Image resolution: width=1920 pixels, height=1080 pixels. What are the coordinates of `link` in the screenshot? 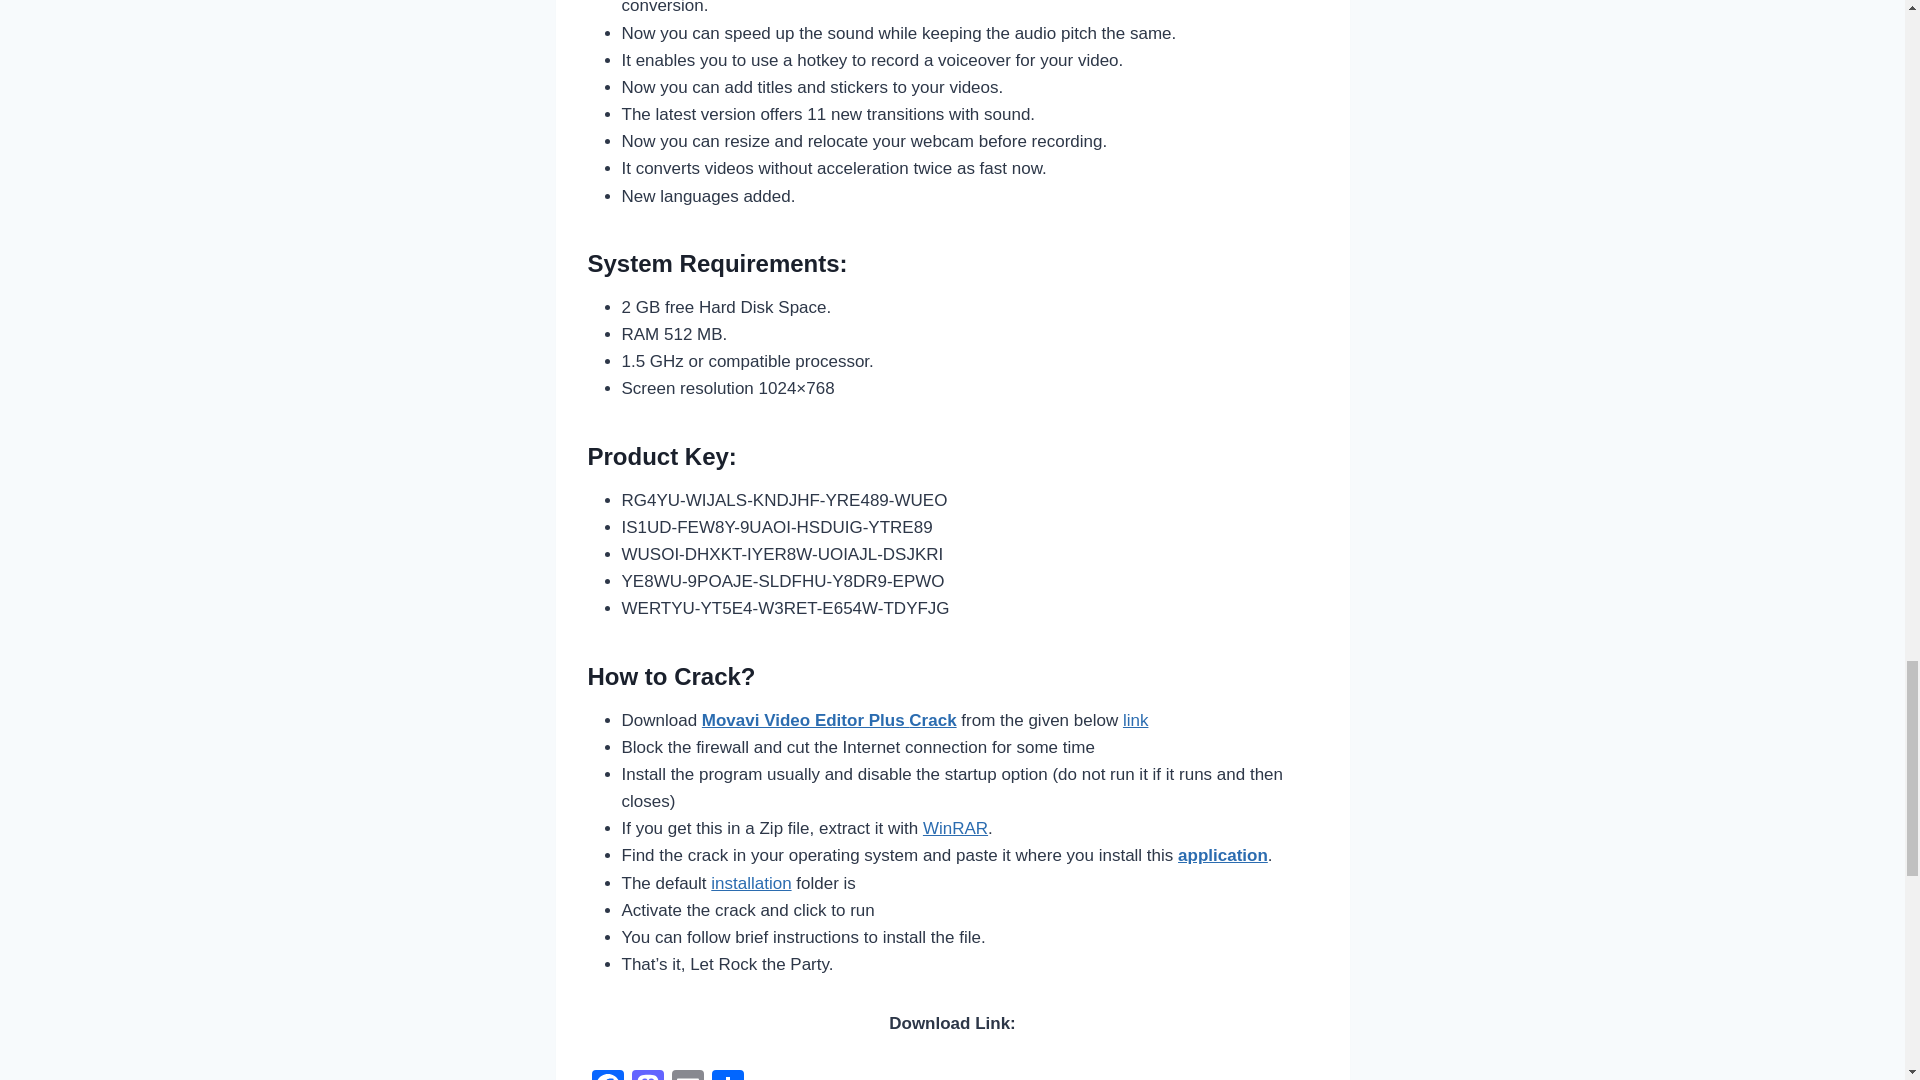 It's located at (1136, 720).